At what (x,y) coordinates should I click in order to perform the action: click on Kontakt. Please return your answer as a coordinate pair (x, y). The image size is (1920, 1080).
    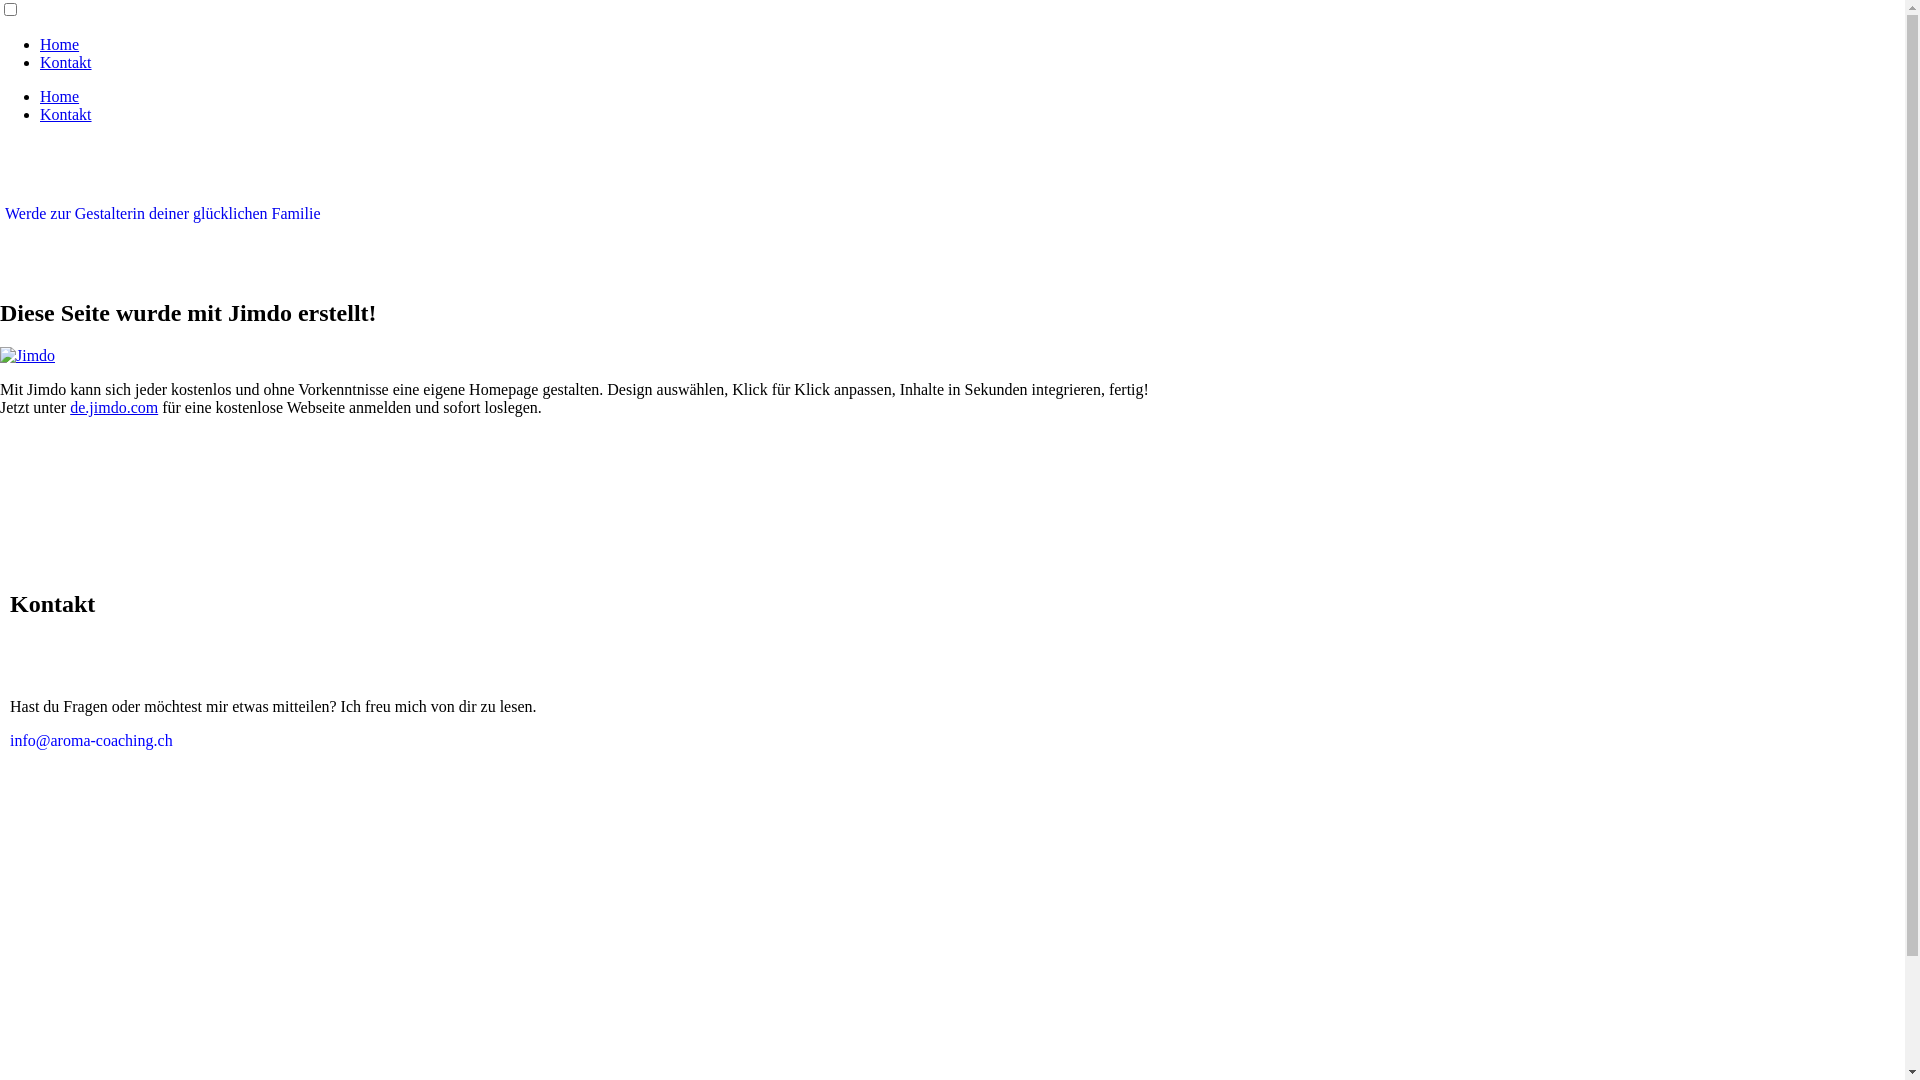
    Looking at the image, I should click on (66, 114).